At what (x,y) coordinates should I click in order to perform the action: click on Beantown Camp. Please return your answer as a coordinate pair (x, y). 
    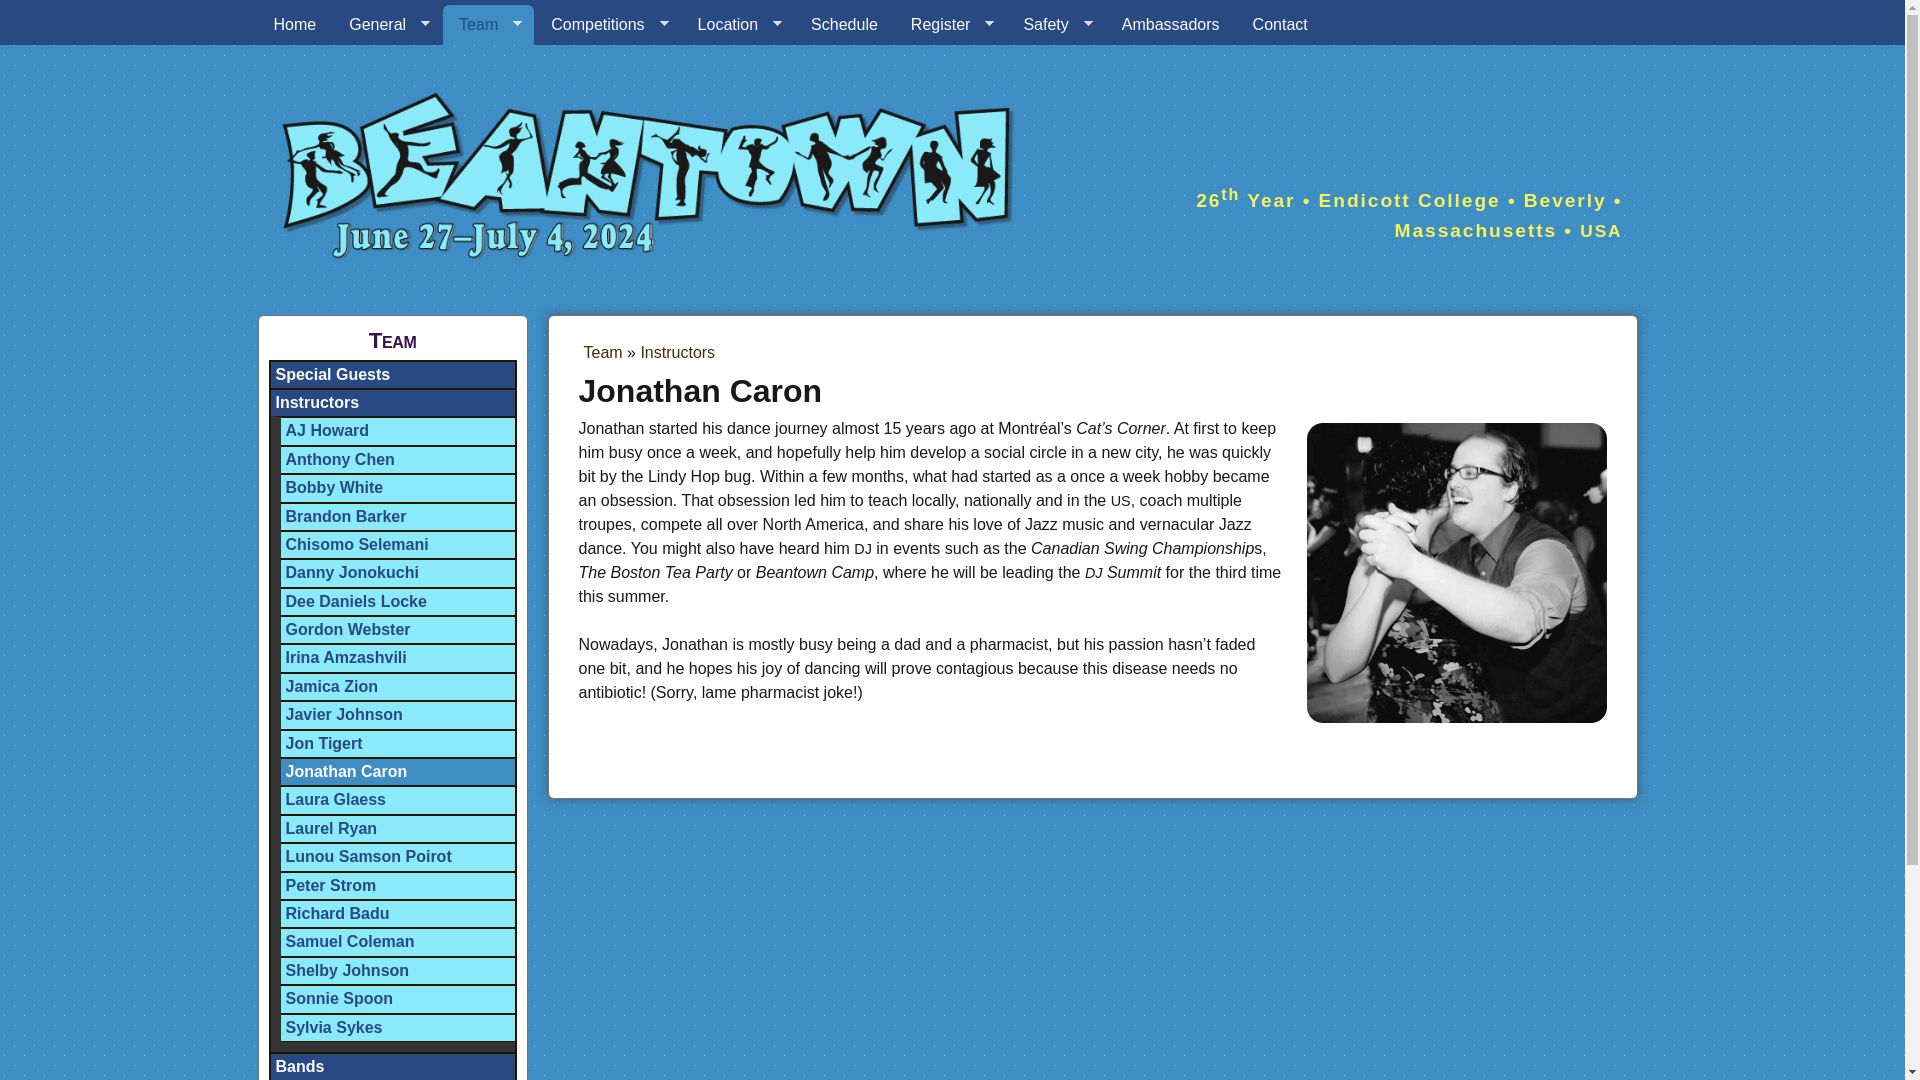
    Looking at the image, I should click on (294, 25).